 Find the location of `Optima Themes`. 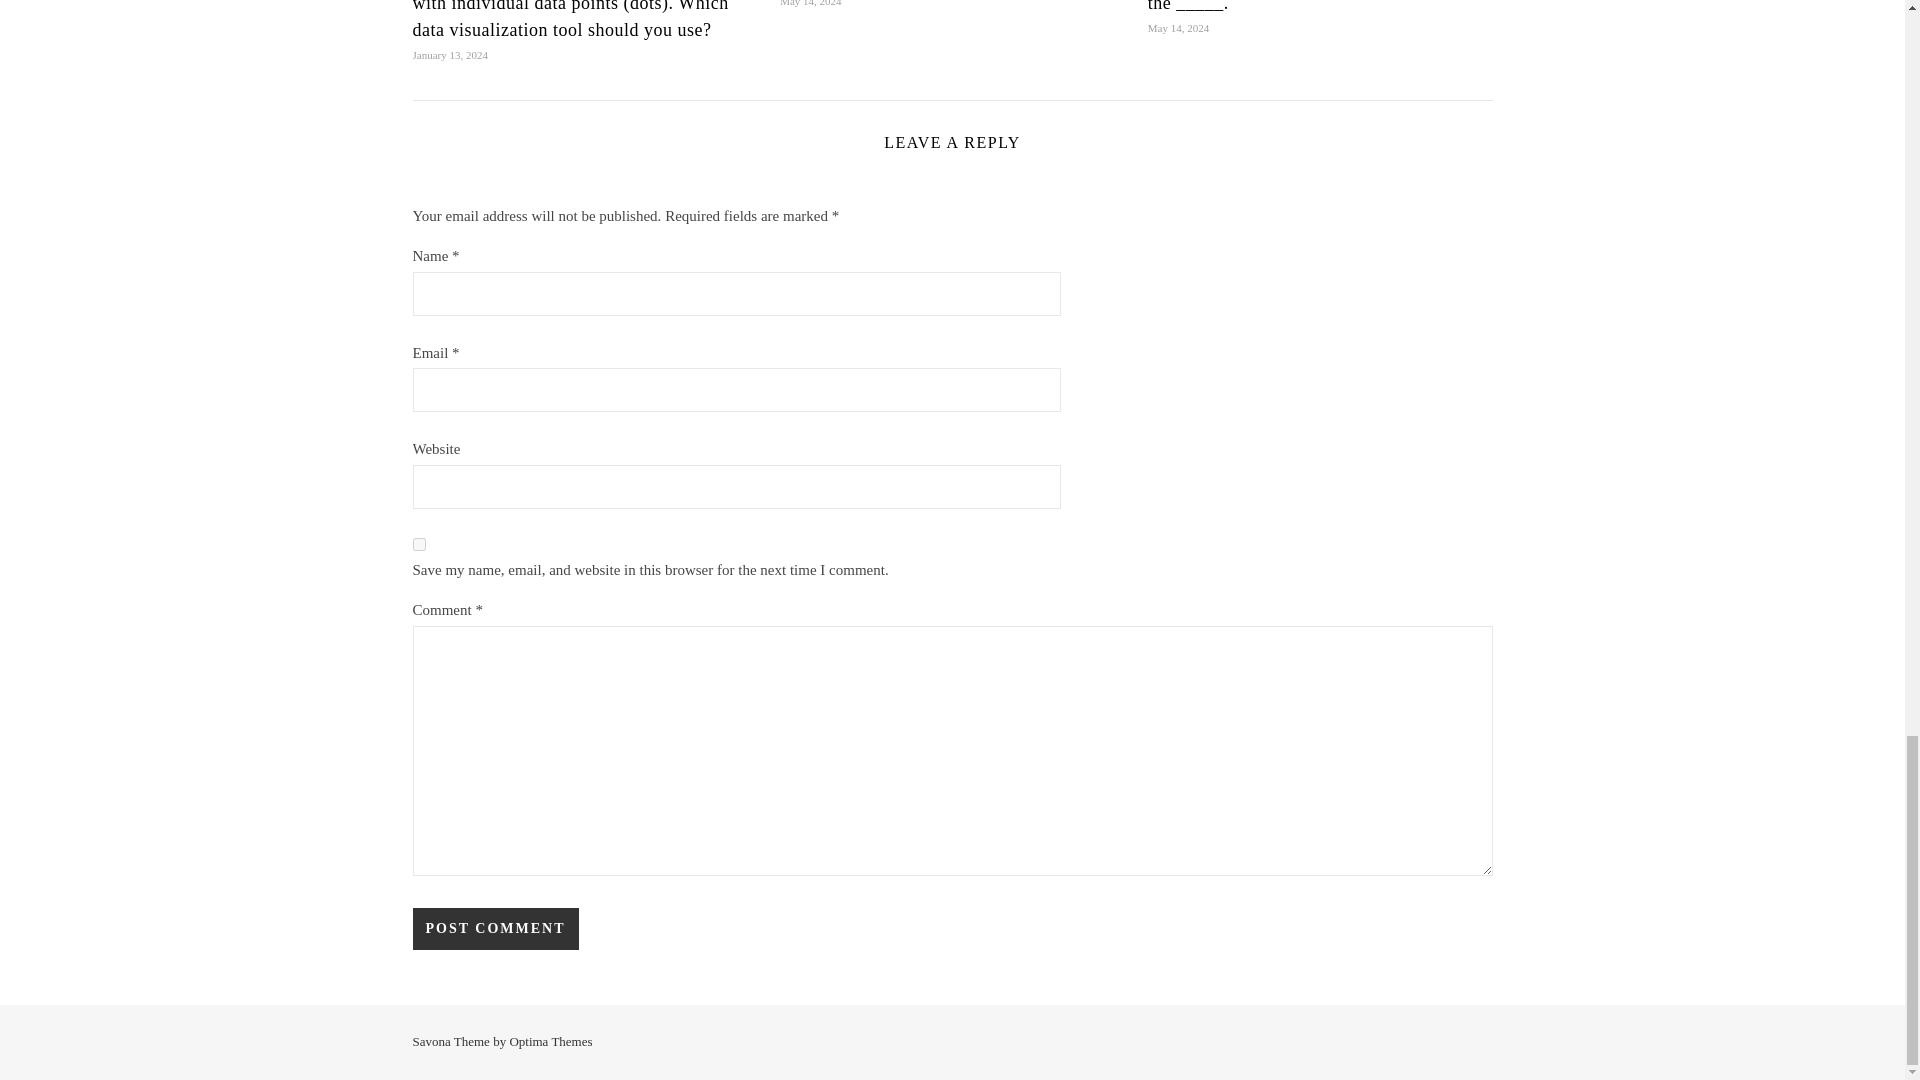

Optima Themes is located at coordinates (550, 1040).